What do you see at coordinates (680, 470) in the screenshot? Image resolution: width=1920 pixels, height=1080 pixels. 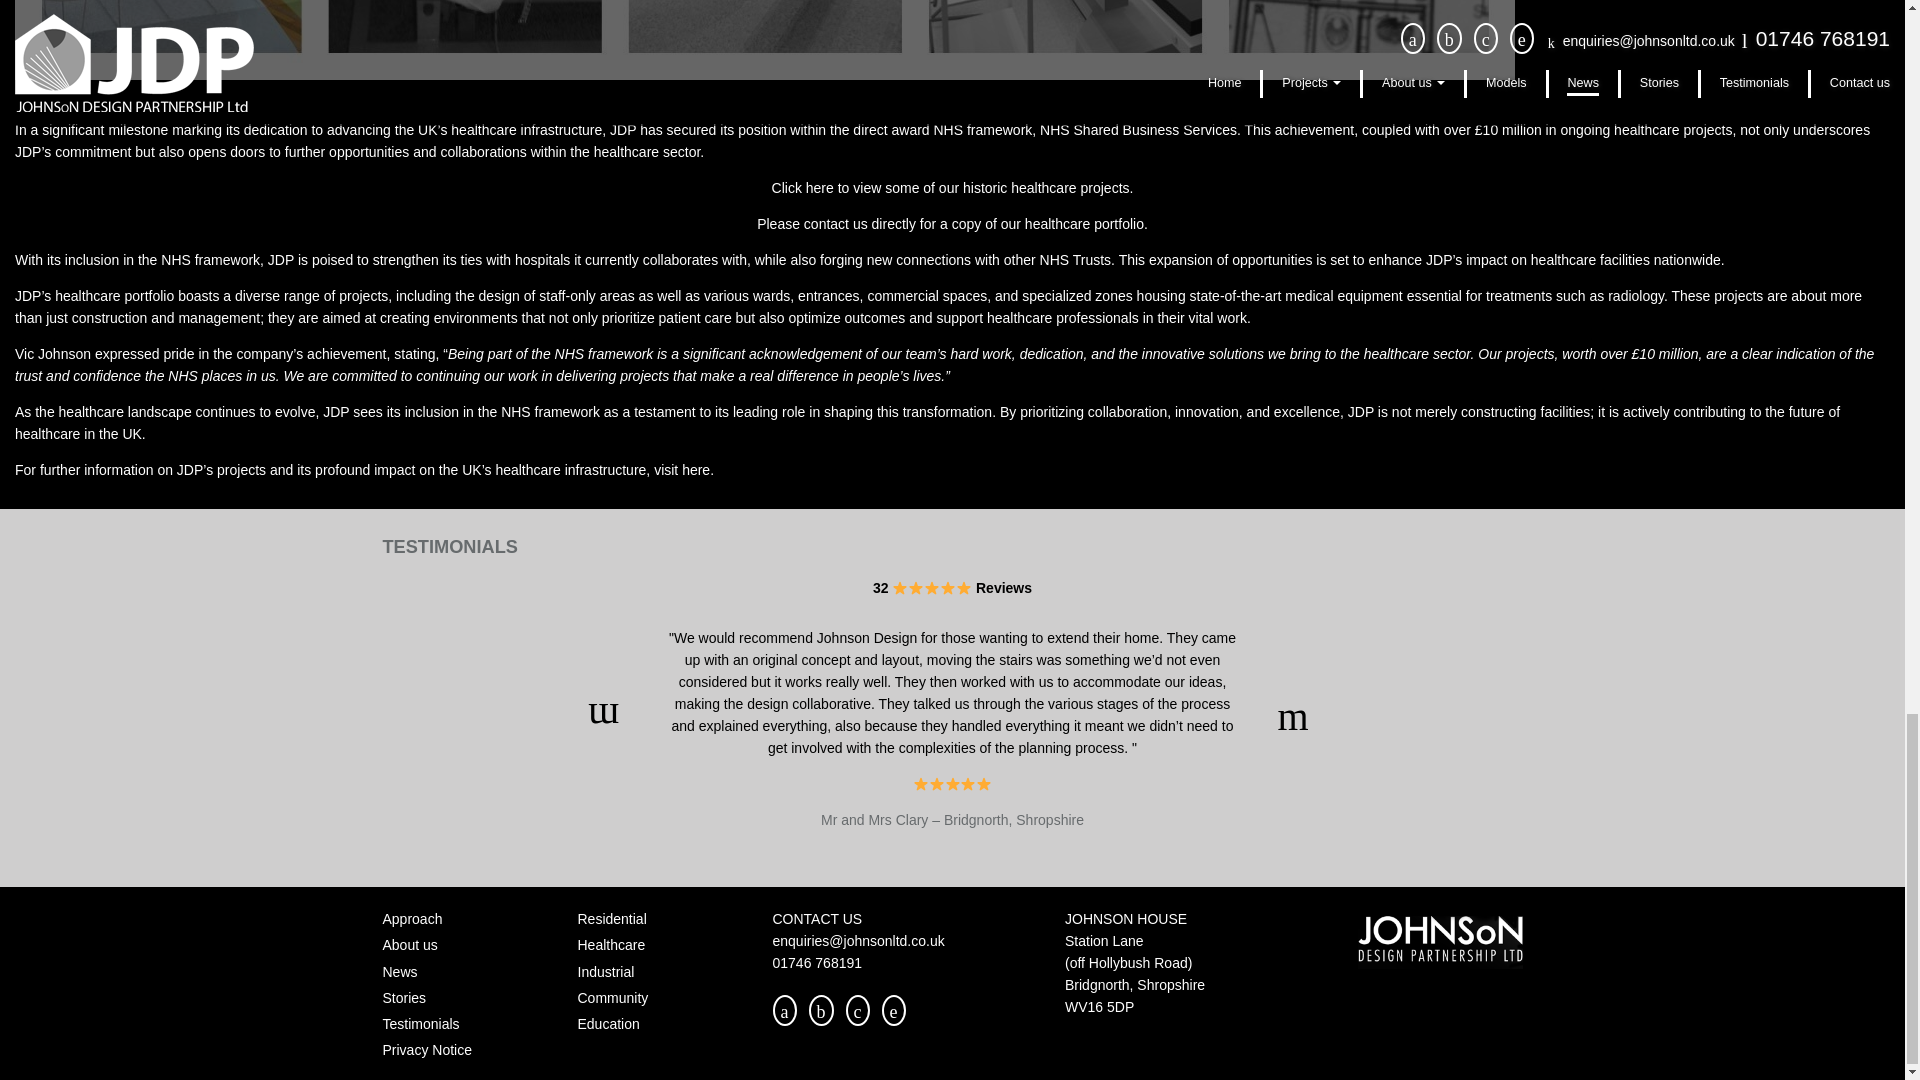 I see `visit here` at bounding box center [680, 470].